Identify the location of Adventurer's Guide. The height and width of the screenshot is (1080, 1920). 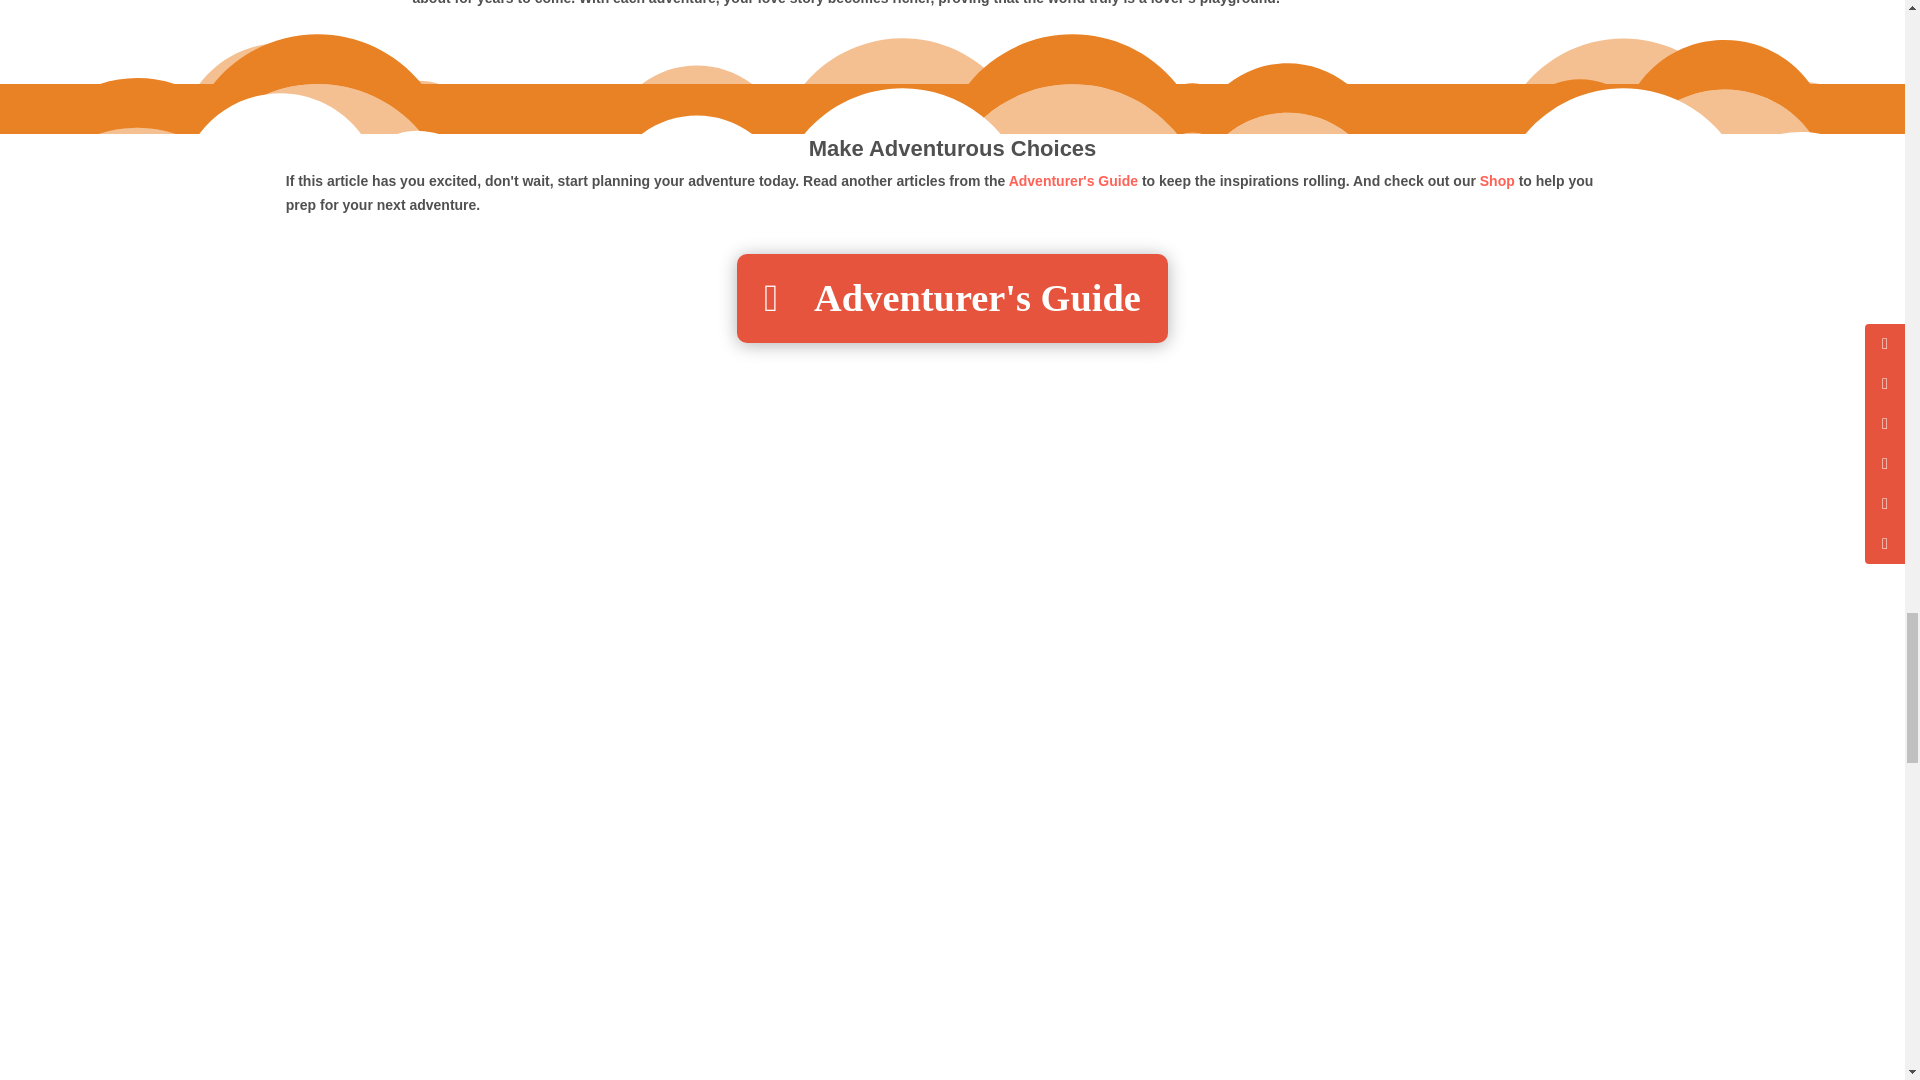
(952, 298).